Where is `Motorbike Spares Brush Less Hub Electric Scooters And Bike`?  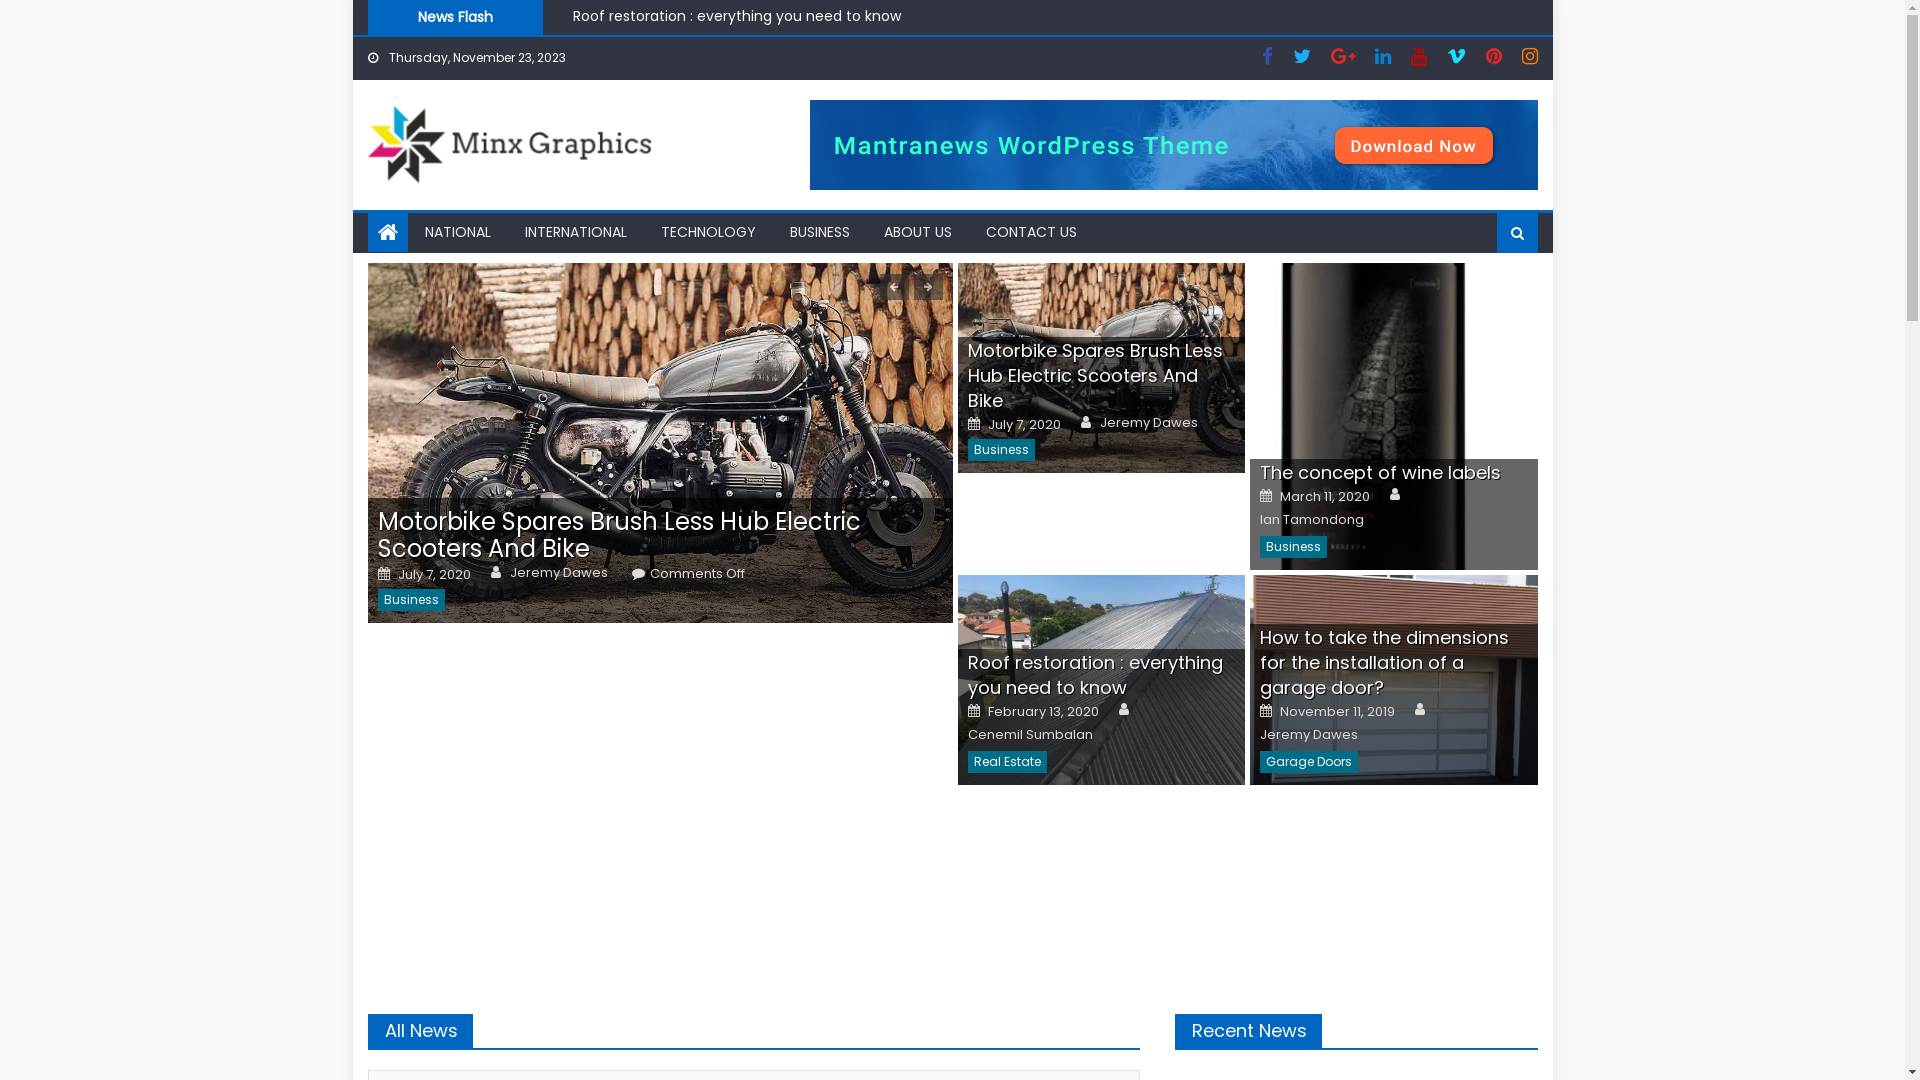
Motorbike Spares Brush Less Hub Electric Scooters And Bike is located at coordinates (1096, 376).